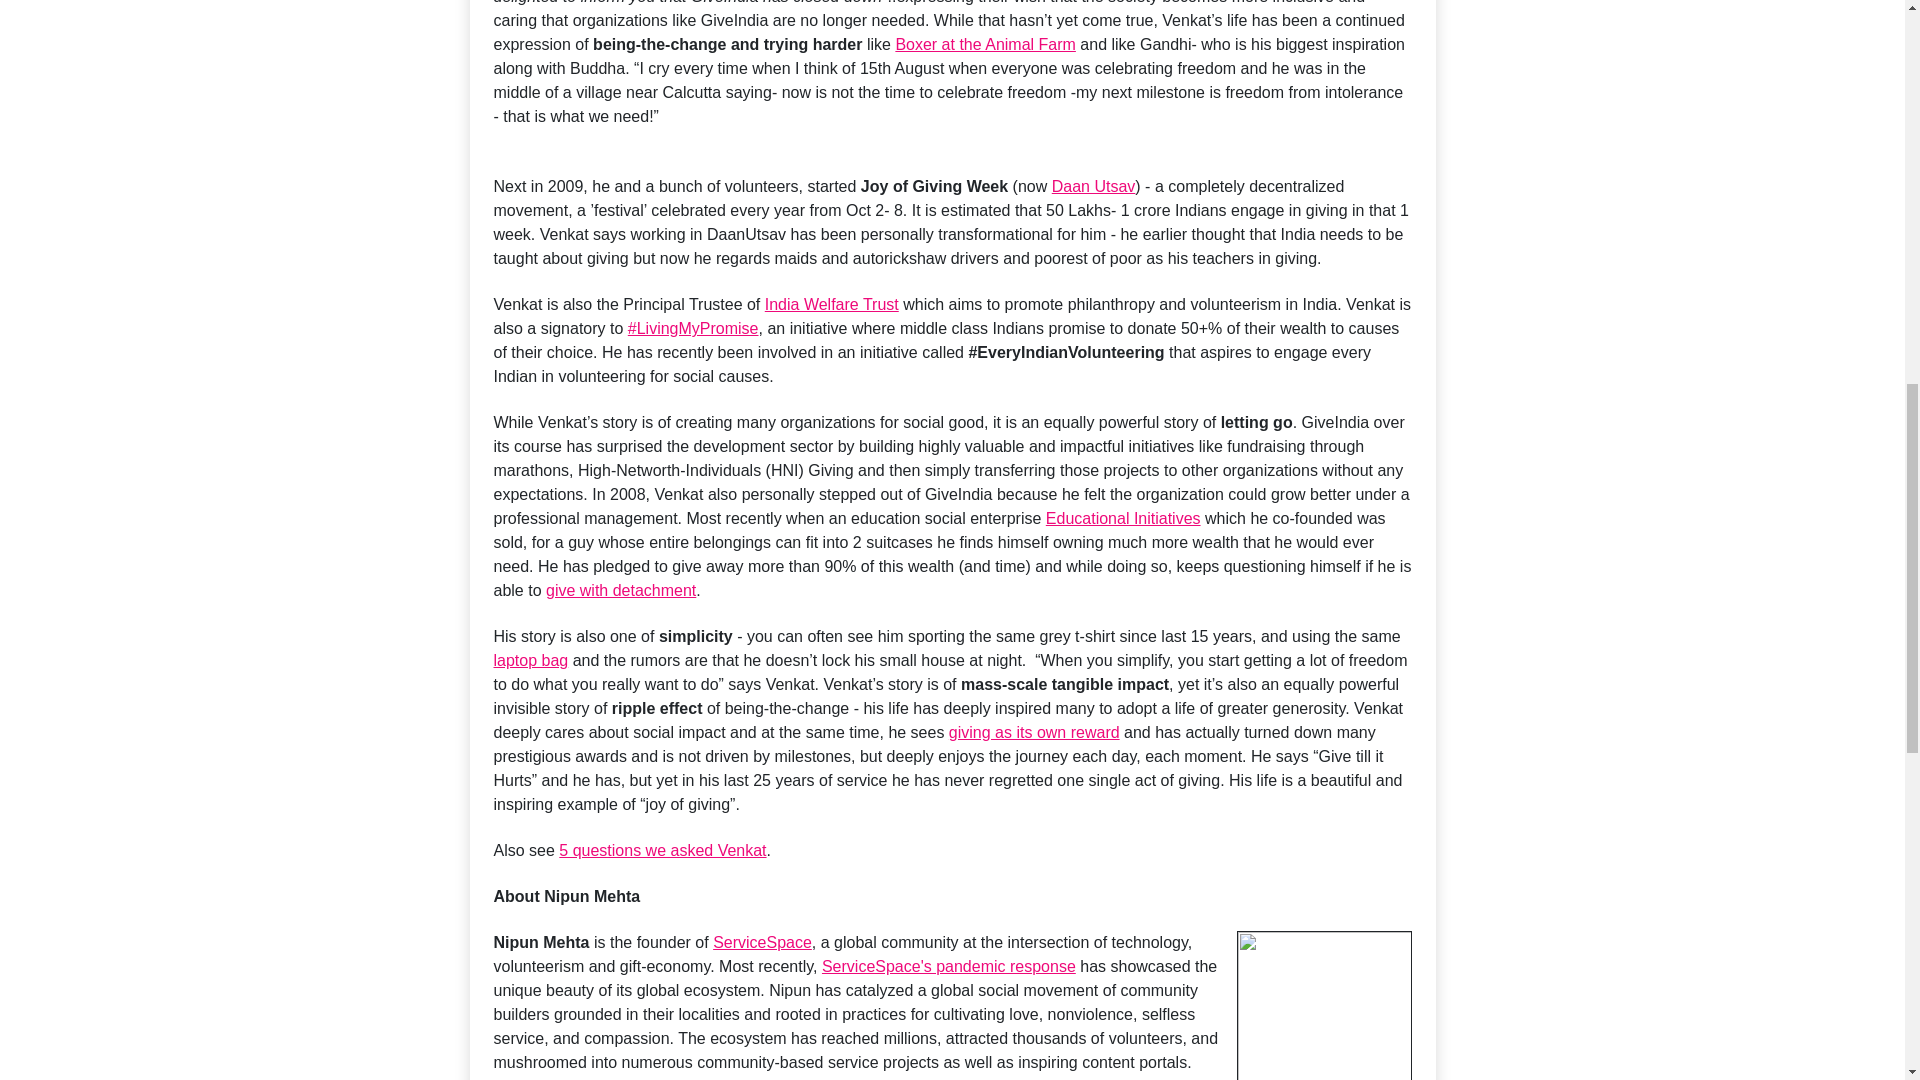 Image resolution: width=1920 pixels, height=1080 pixels. I want to click on Boxer at the Animal Farm, so click(984, 44).